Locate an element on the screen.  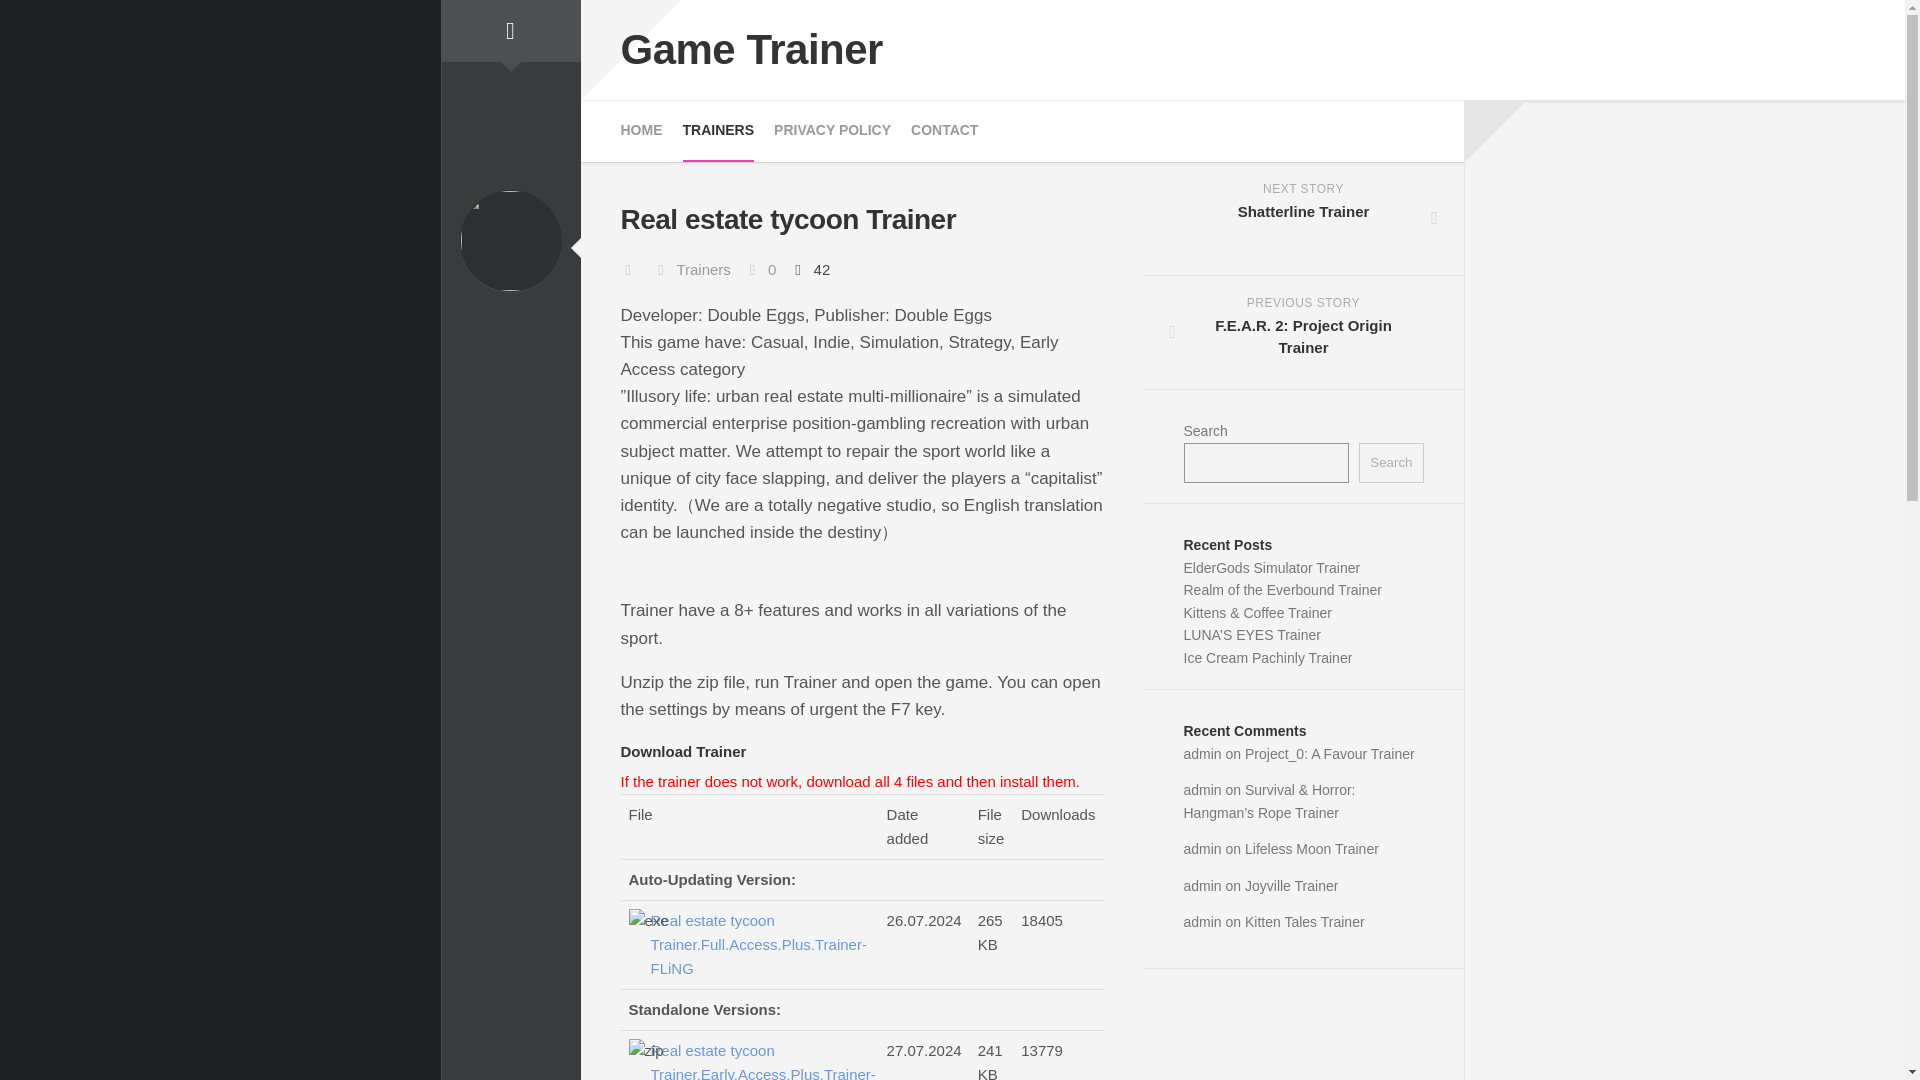
Trainers is located at coordinates (702, 269).